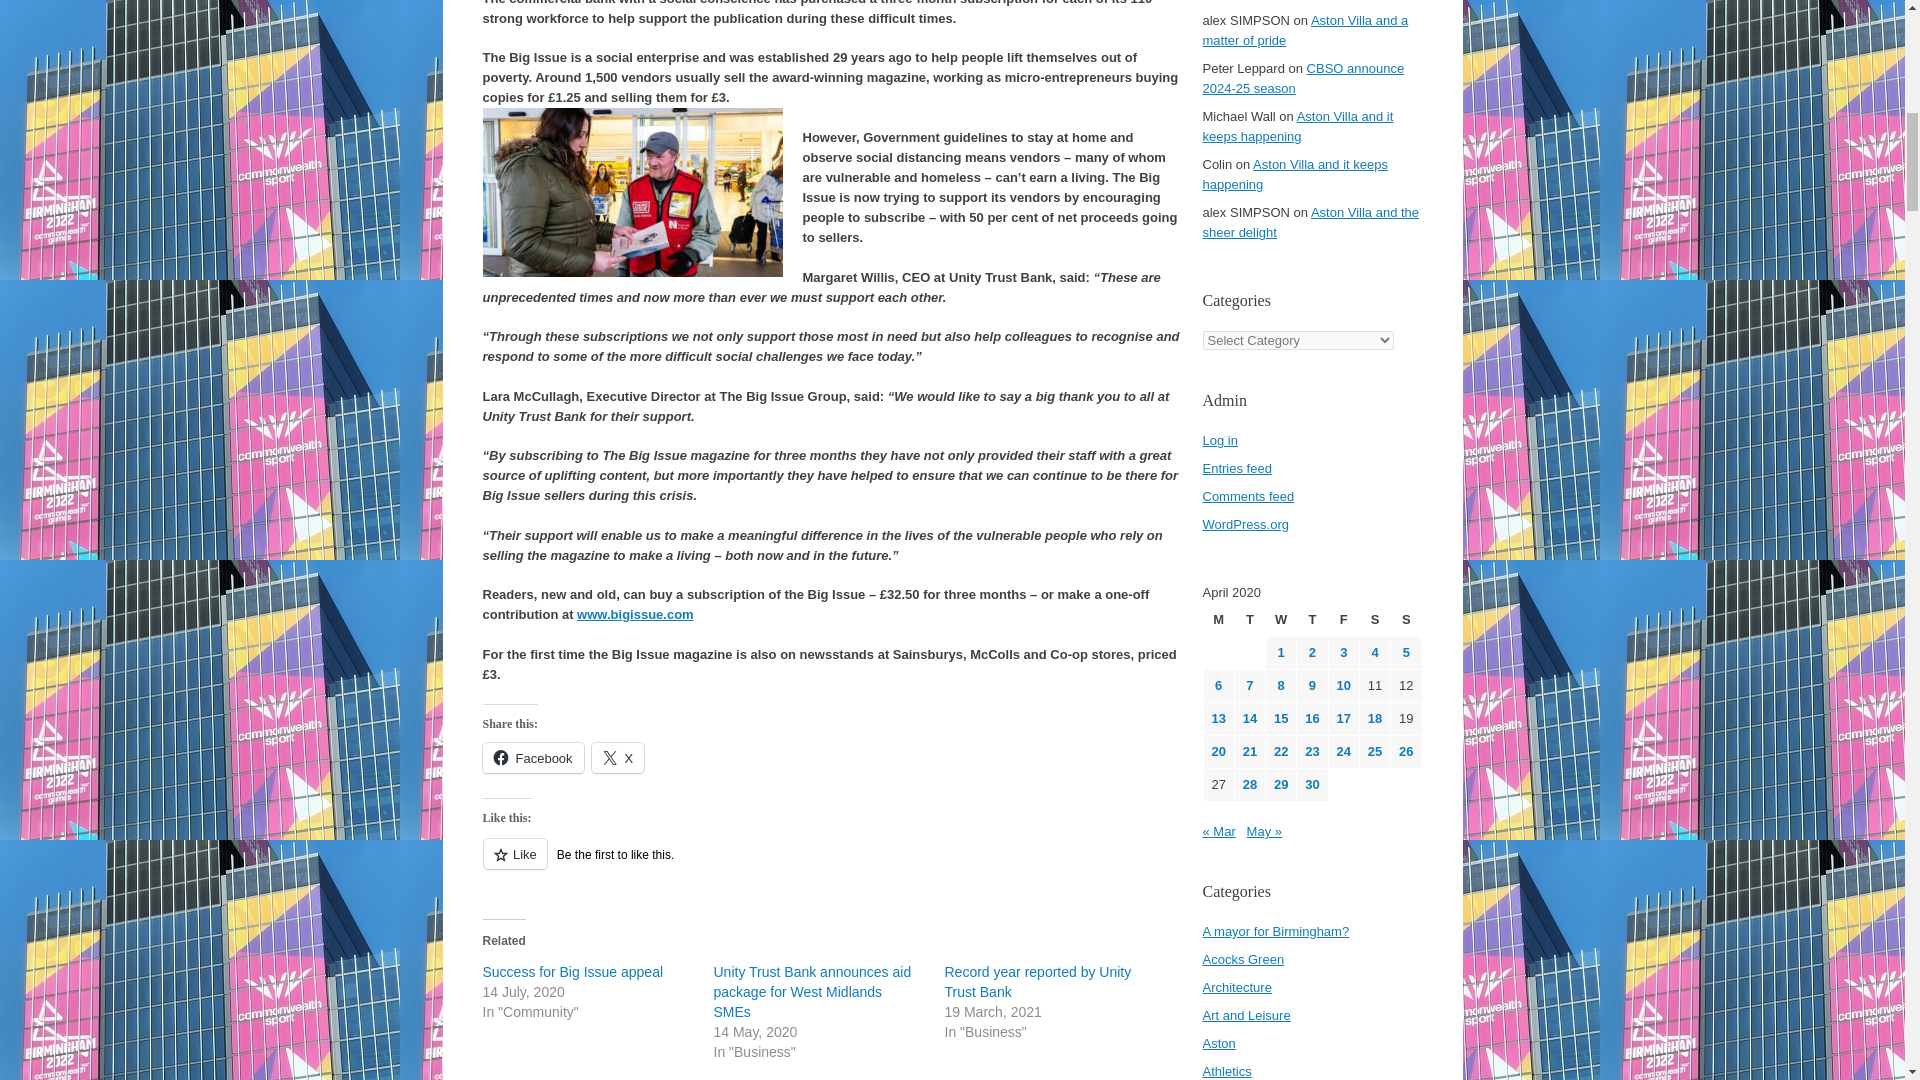 The width and height of the screenshot is (1920, 1080). What do you see at coordinates (635, 614) in the screenshot?
I see `www.bigissue.com` at bounding box center [635, 614].